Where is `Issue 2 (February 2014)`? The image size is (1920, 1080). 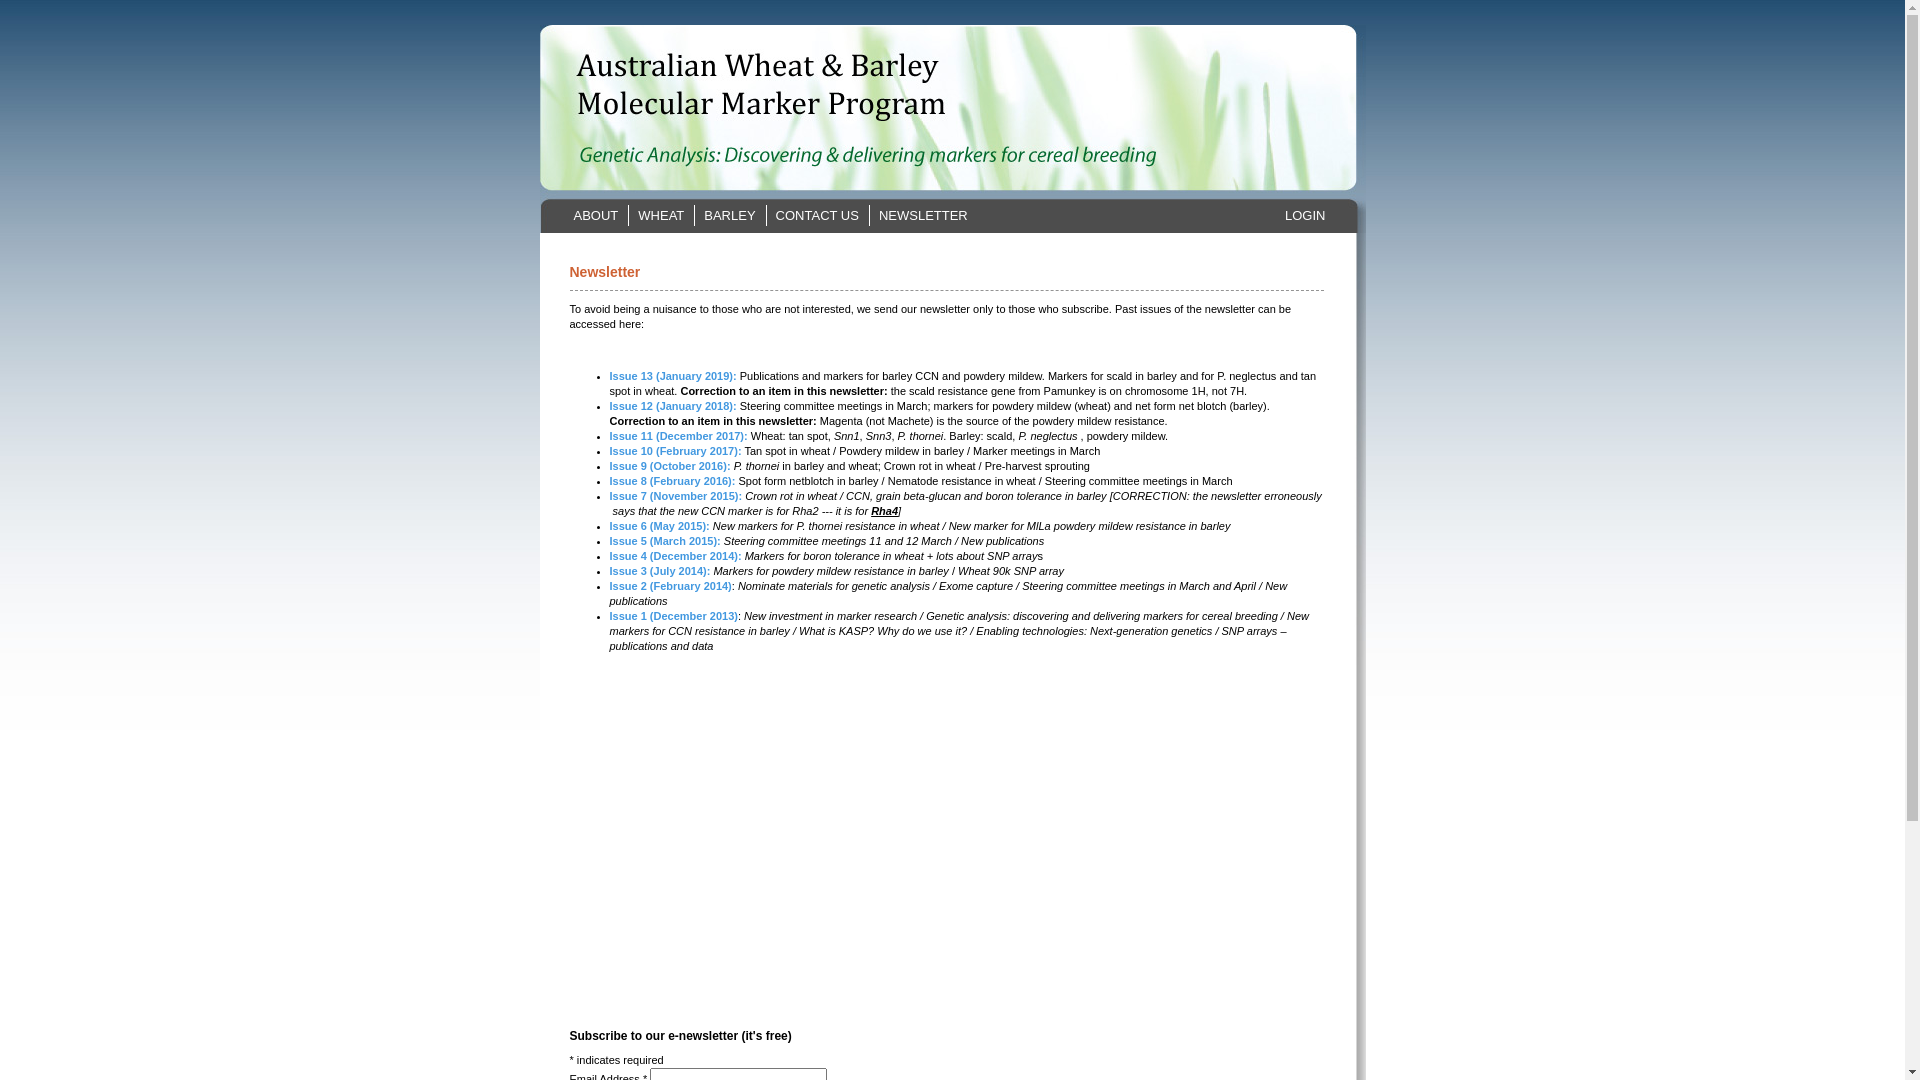
Issue 2 (February 2014) is located at coordinates (671, 586).